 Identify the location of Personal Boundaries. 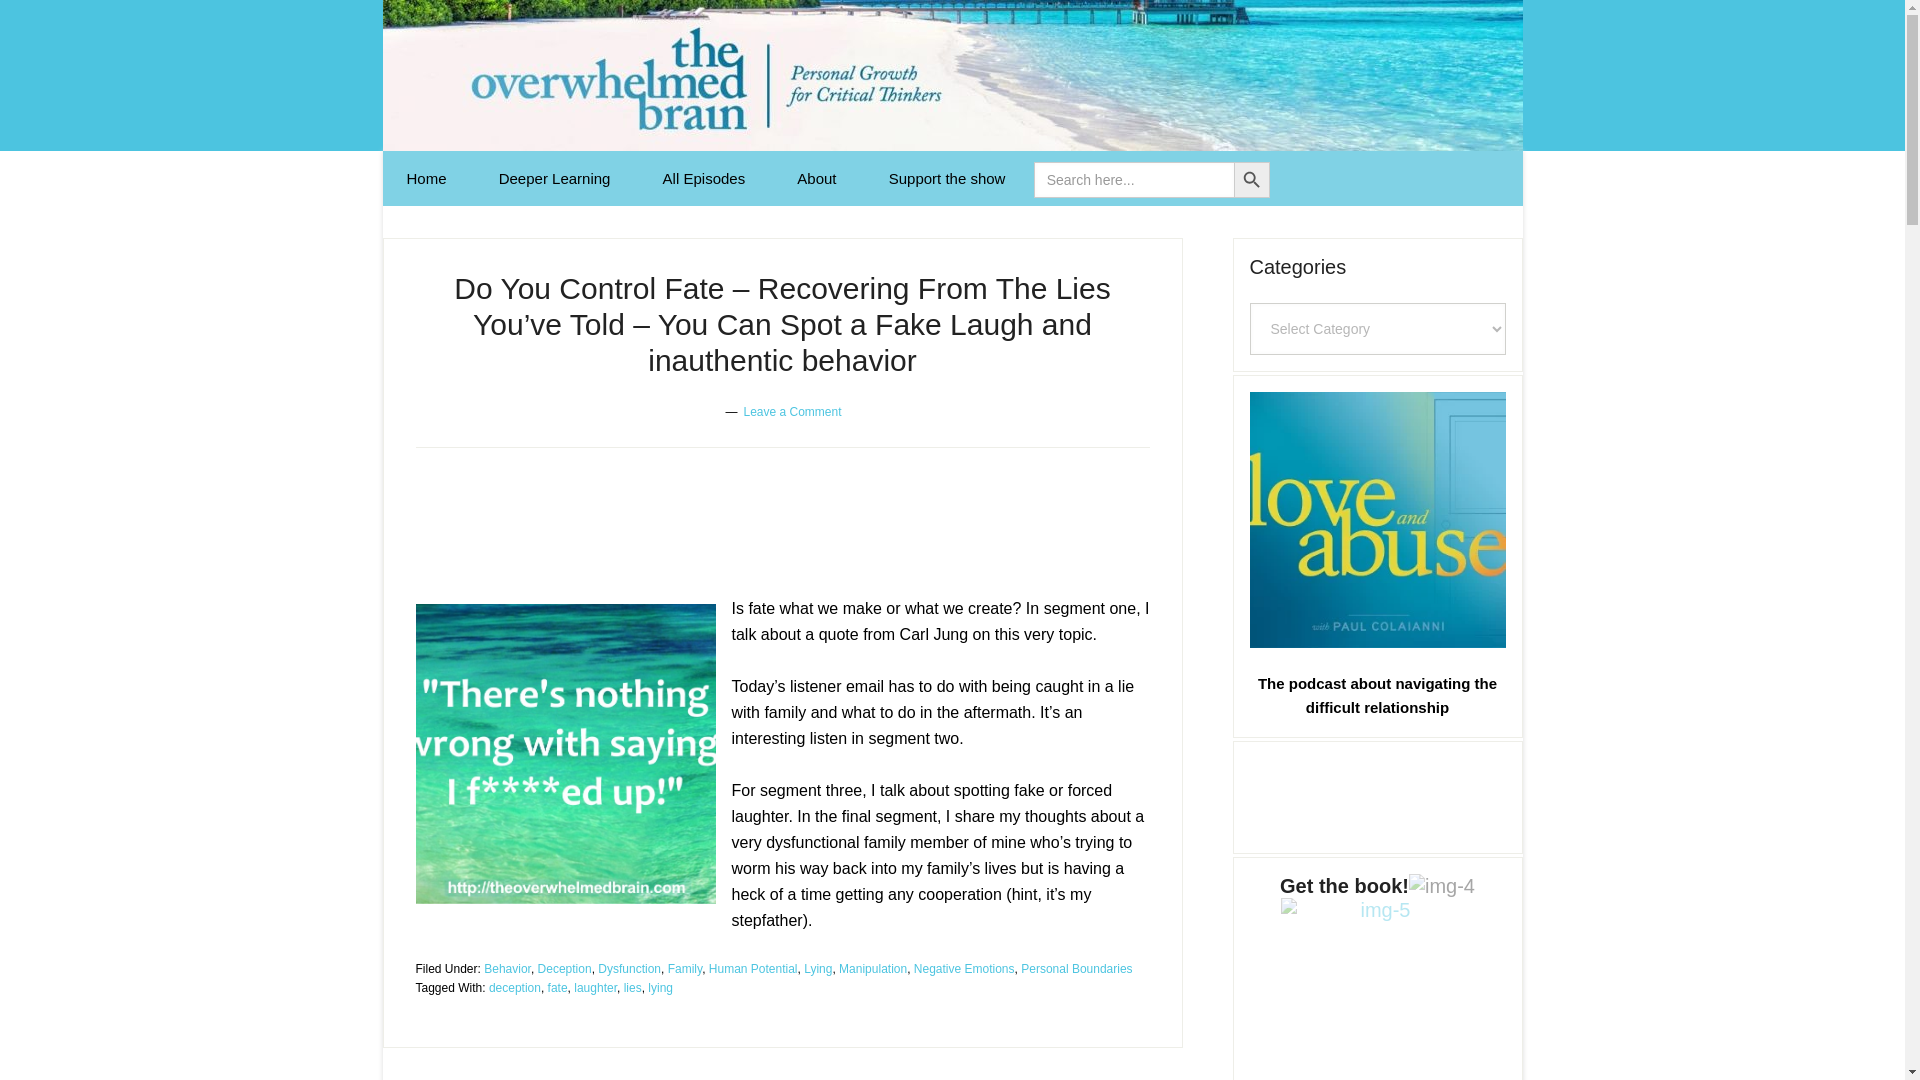
(1076, 969).